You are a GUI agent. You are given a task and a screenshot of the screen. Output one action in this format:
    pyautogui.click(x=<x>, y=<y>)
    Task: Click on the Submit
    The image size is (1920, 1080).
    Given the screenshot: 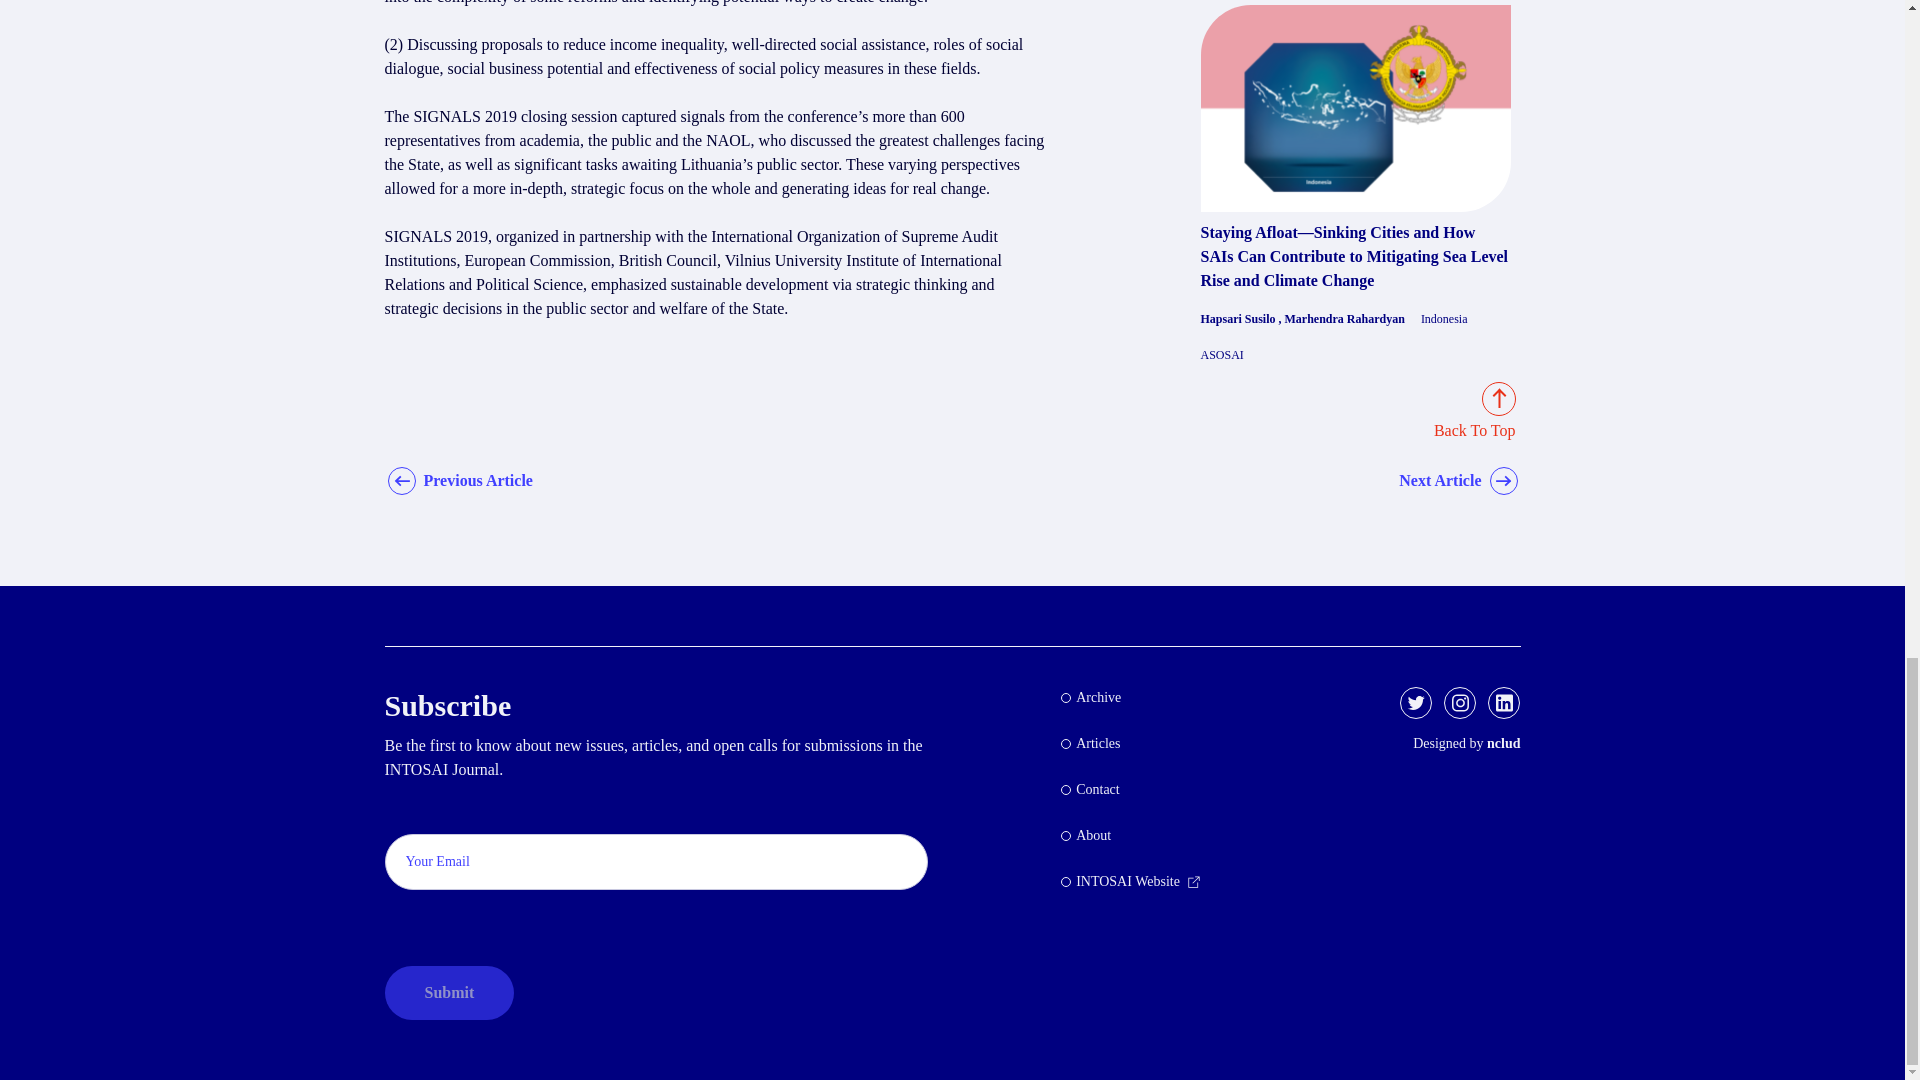 What is the action you would take?
    pyautogui.click(x=449, y=992)
    